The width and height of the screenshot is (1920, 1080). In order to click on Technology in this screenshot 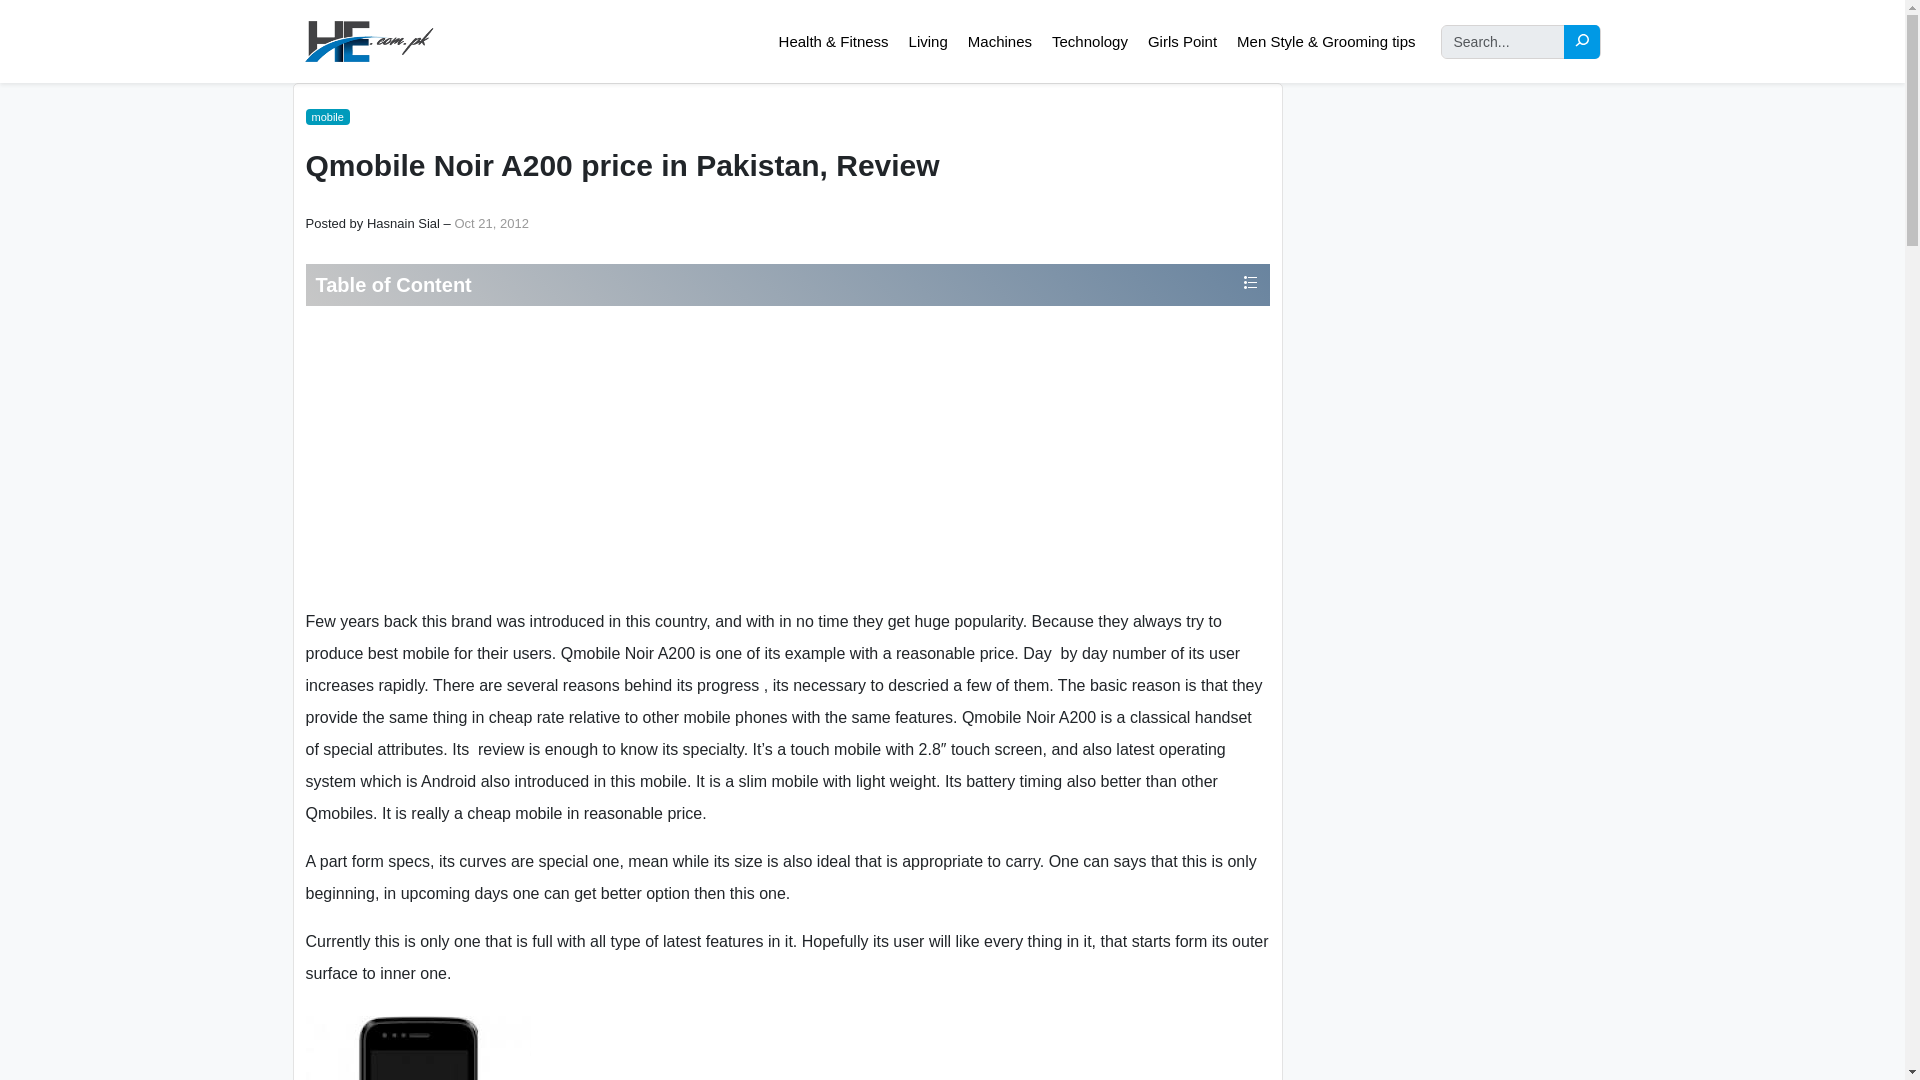, I will do `click(1089, 42)`.